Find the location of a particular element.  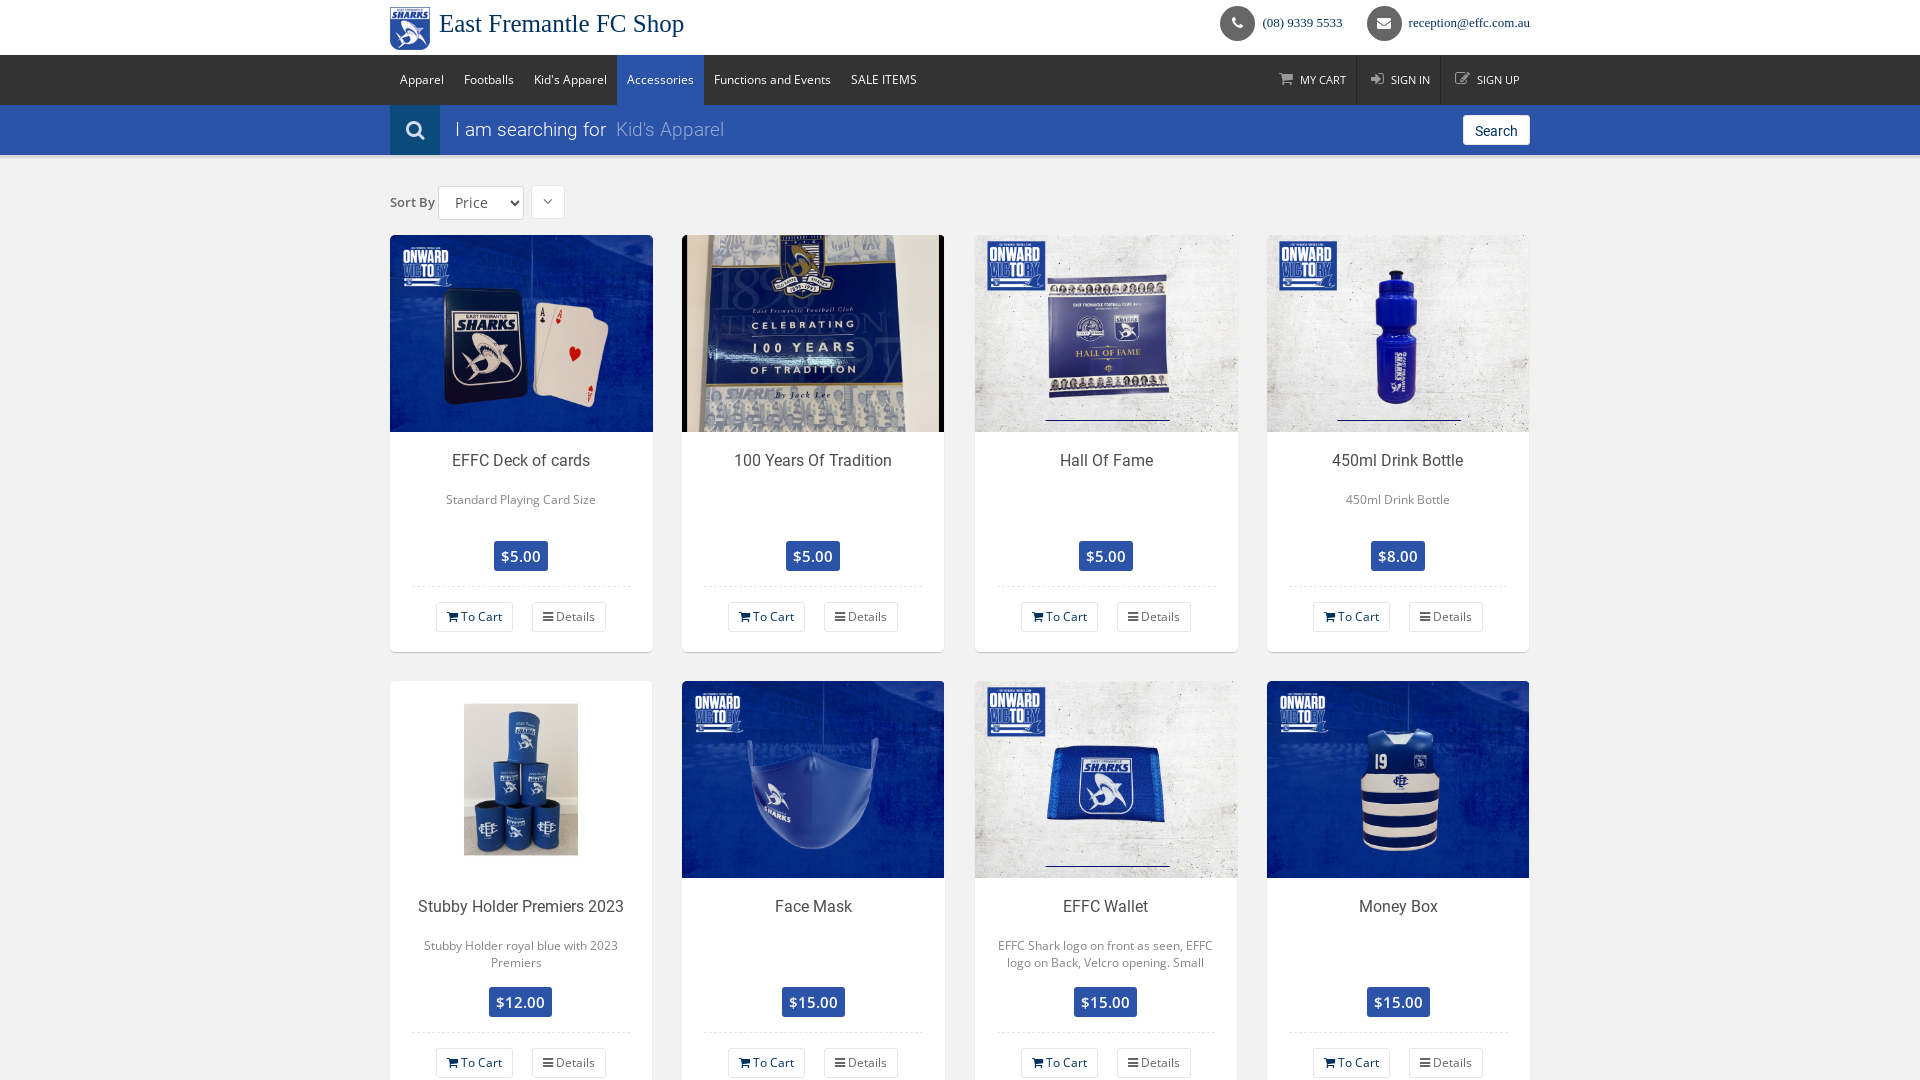

To Cart is located at coordinates (766, 617).